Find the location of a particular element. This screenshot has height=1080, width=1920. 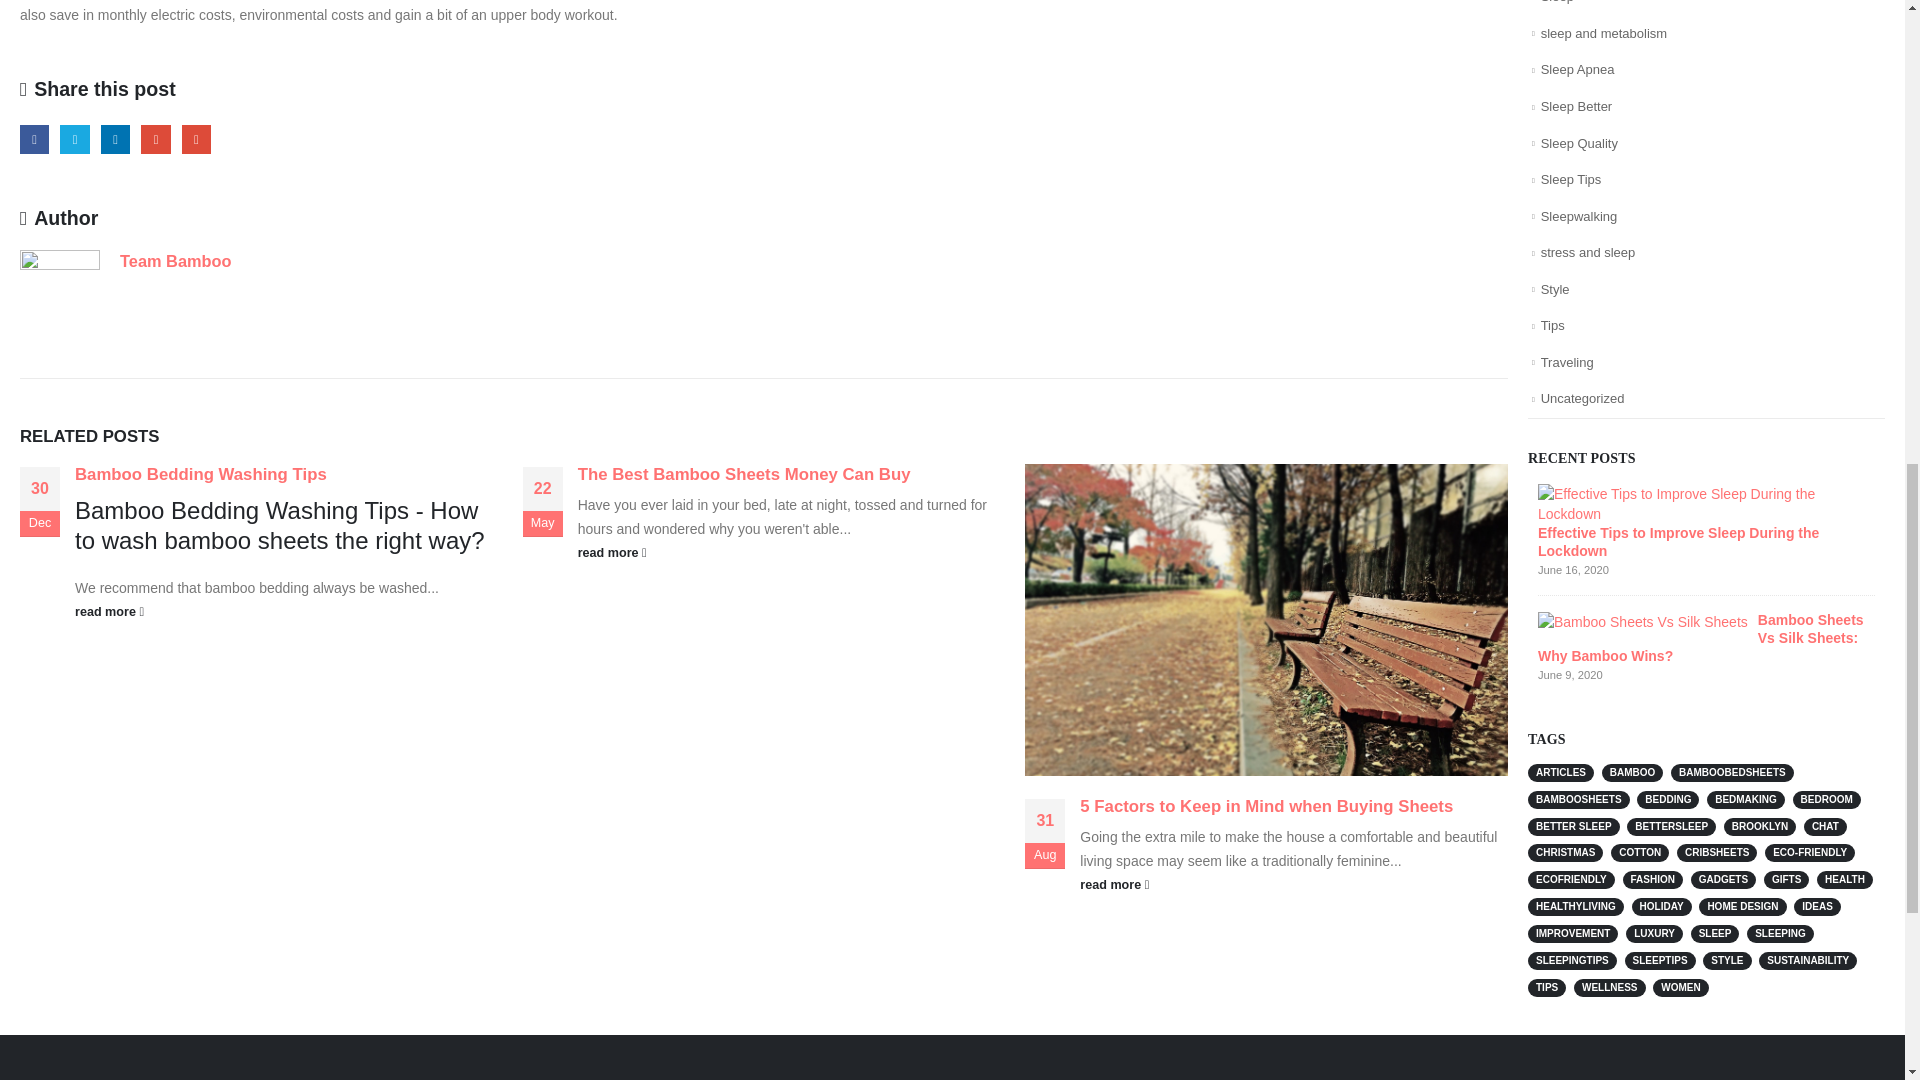

Email is located at coordinates (196, 140).